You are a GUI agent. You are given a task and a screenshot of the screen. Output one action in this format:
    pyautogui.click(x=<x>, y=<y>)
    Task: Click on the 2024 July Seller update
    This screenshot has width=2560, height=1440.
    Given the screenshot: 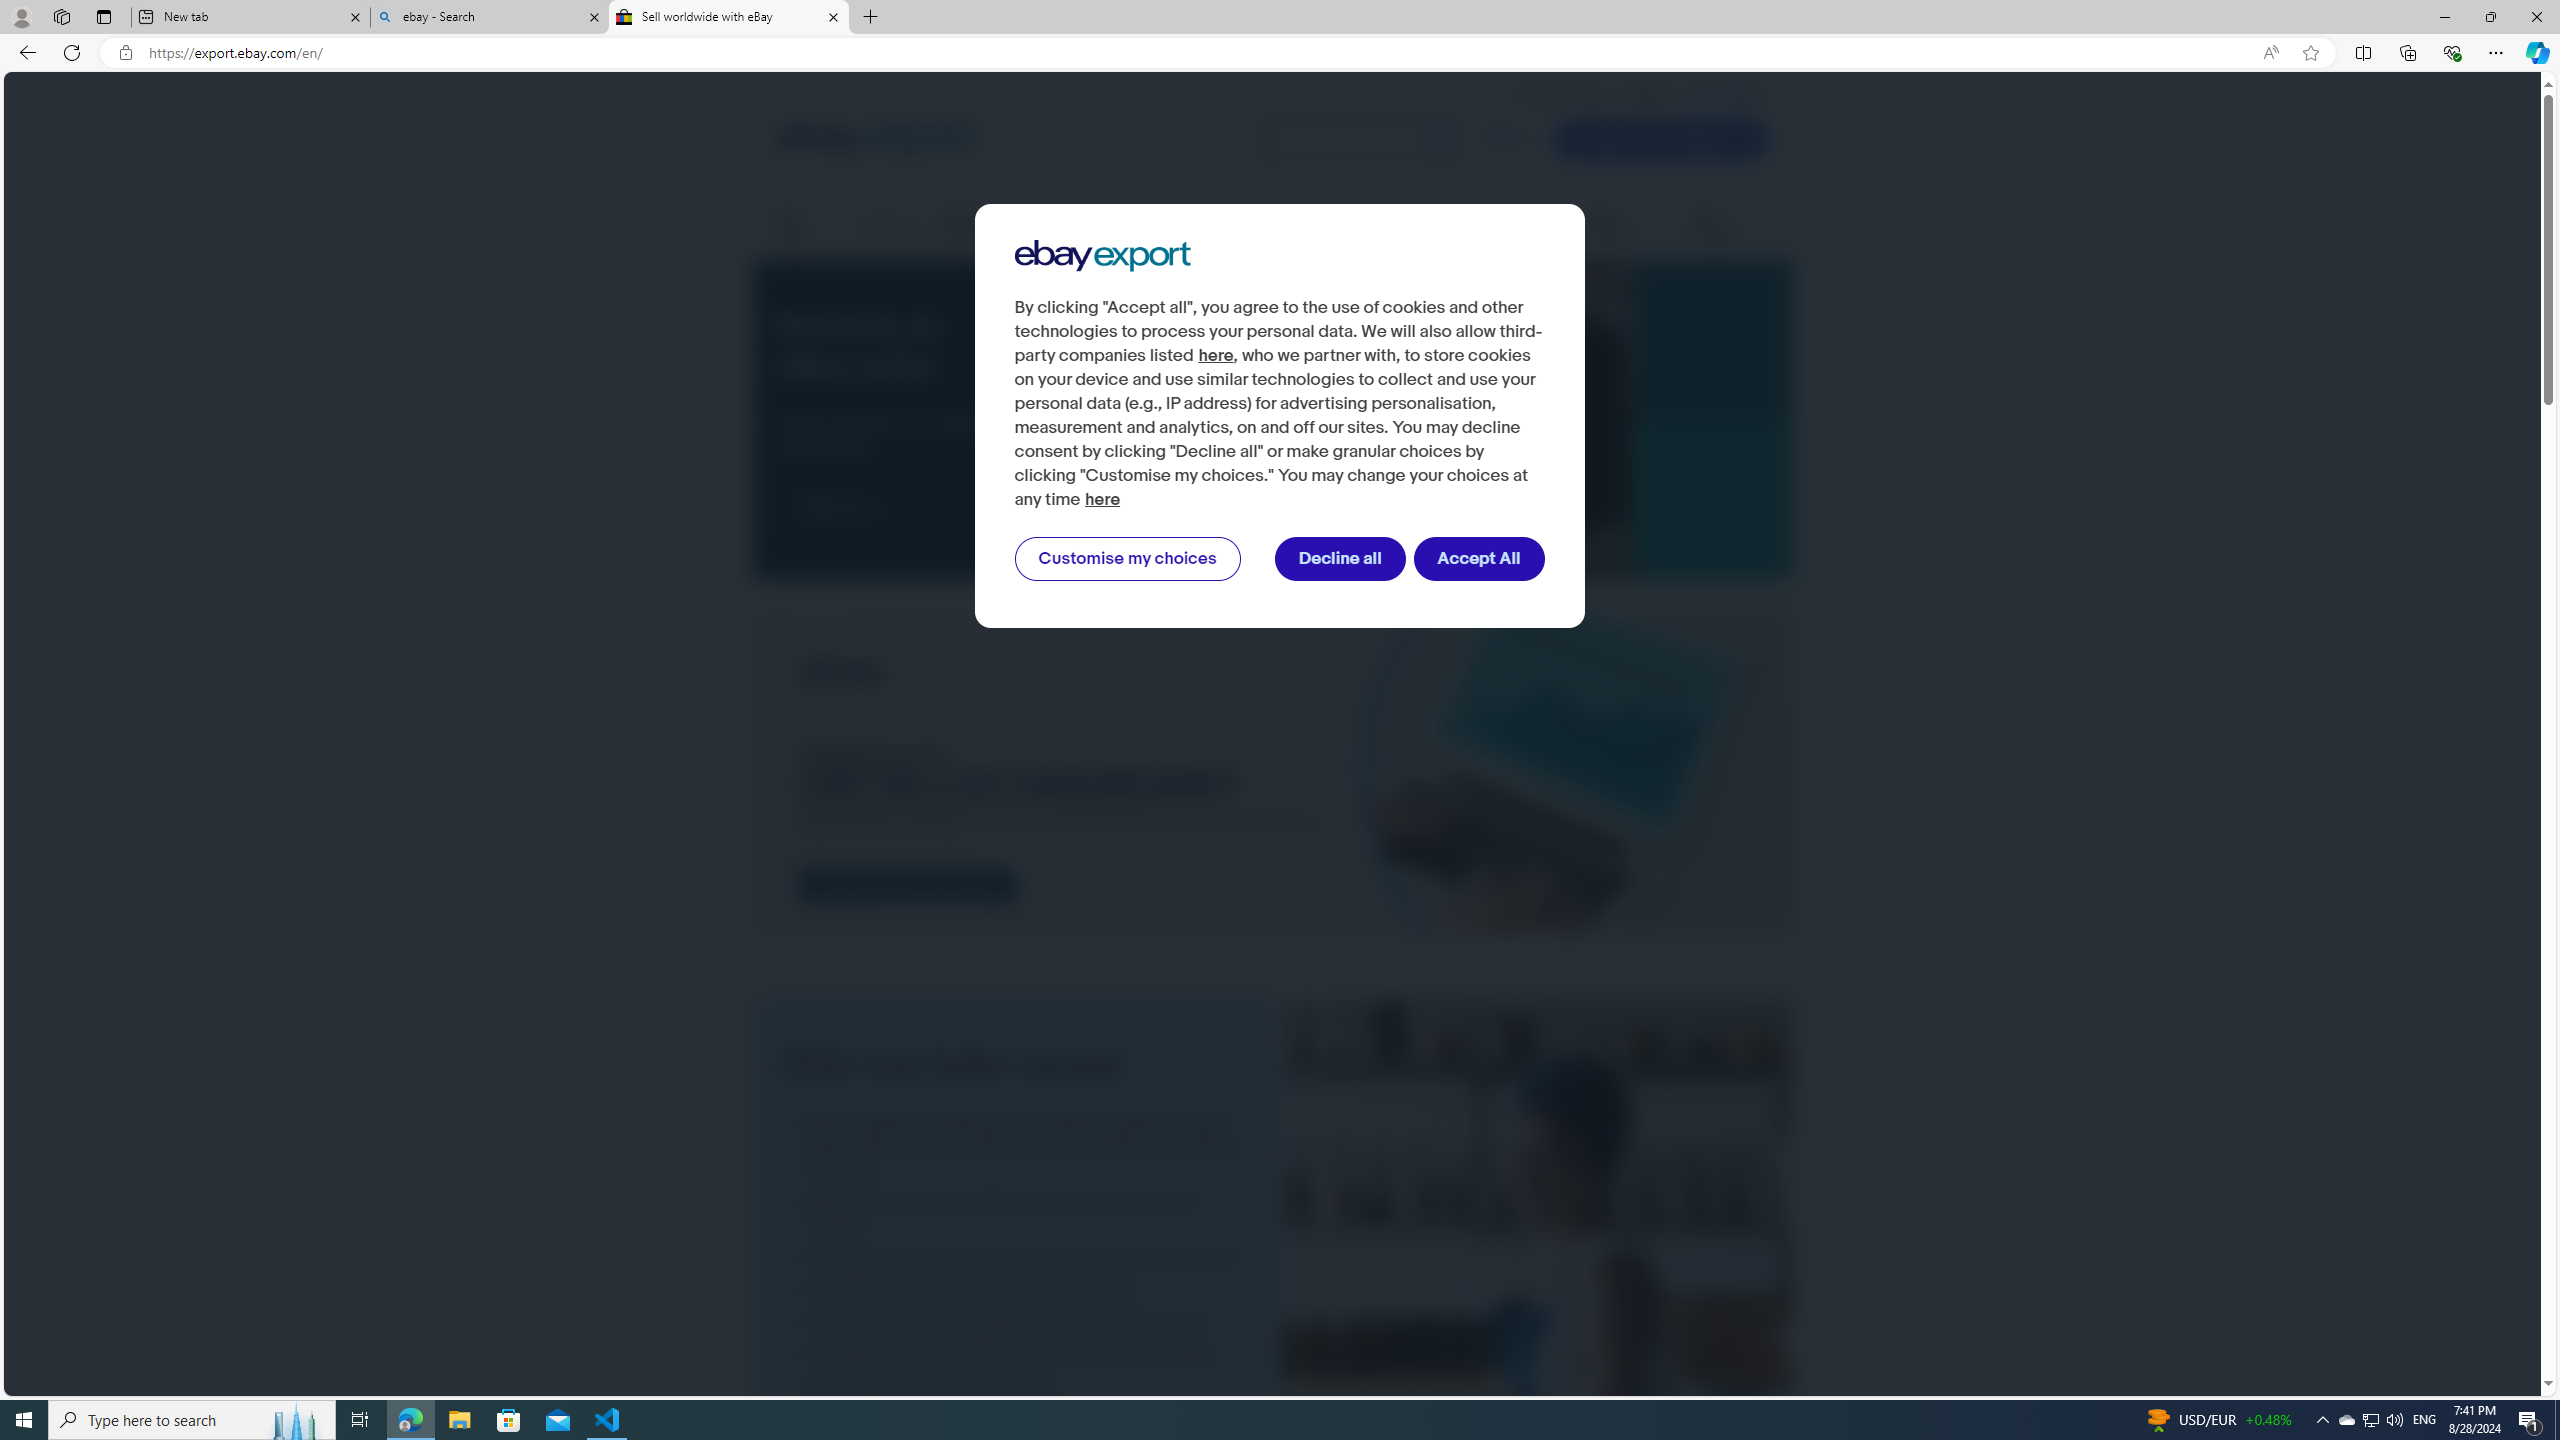 What is the action you would take?
    pyautogui.click(x=1536, y=1333)
    